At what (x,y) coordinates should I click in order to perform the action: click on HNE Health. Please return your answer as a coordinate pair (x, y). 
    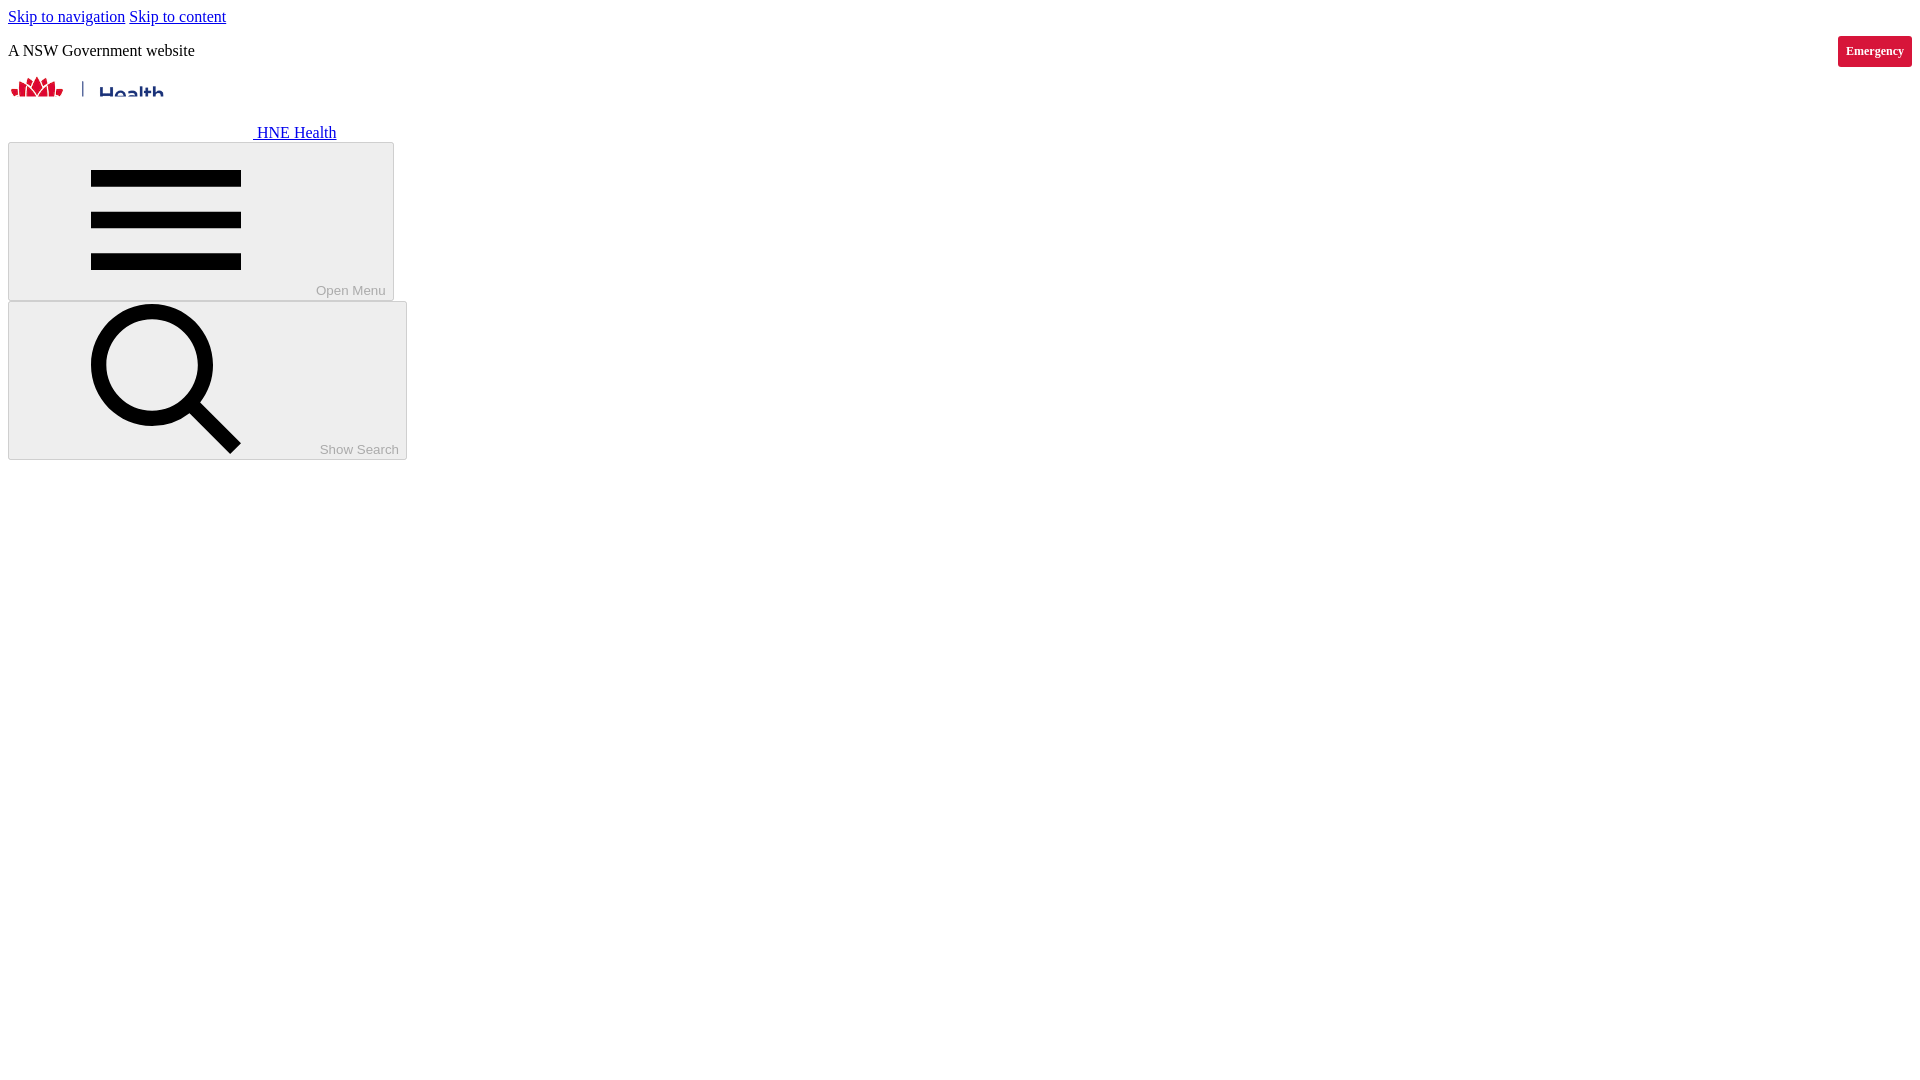
    Looking at the image, I should click on (172, 132).